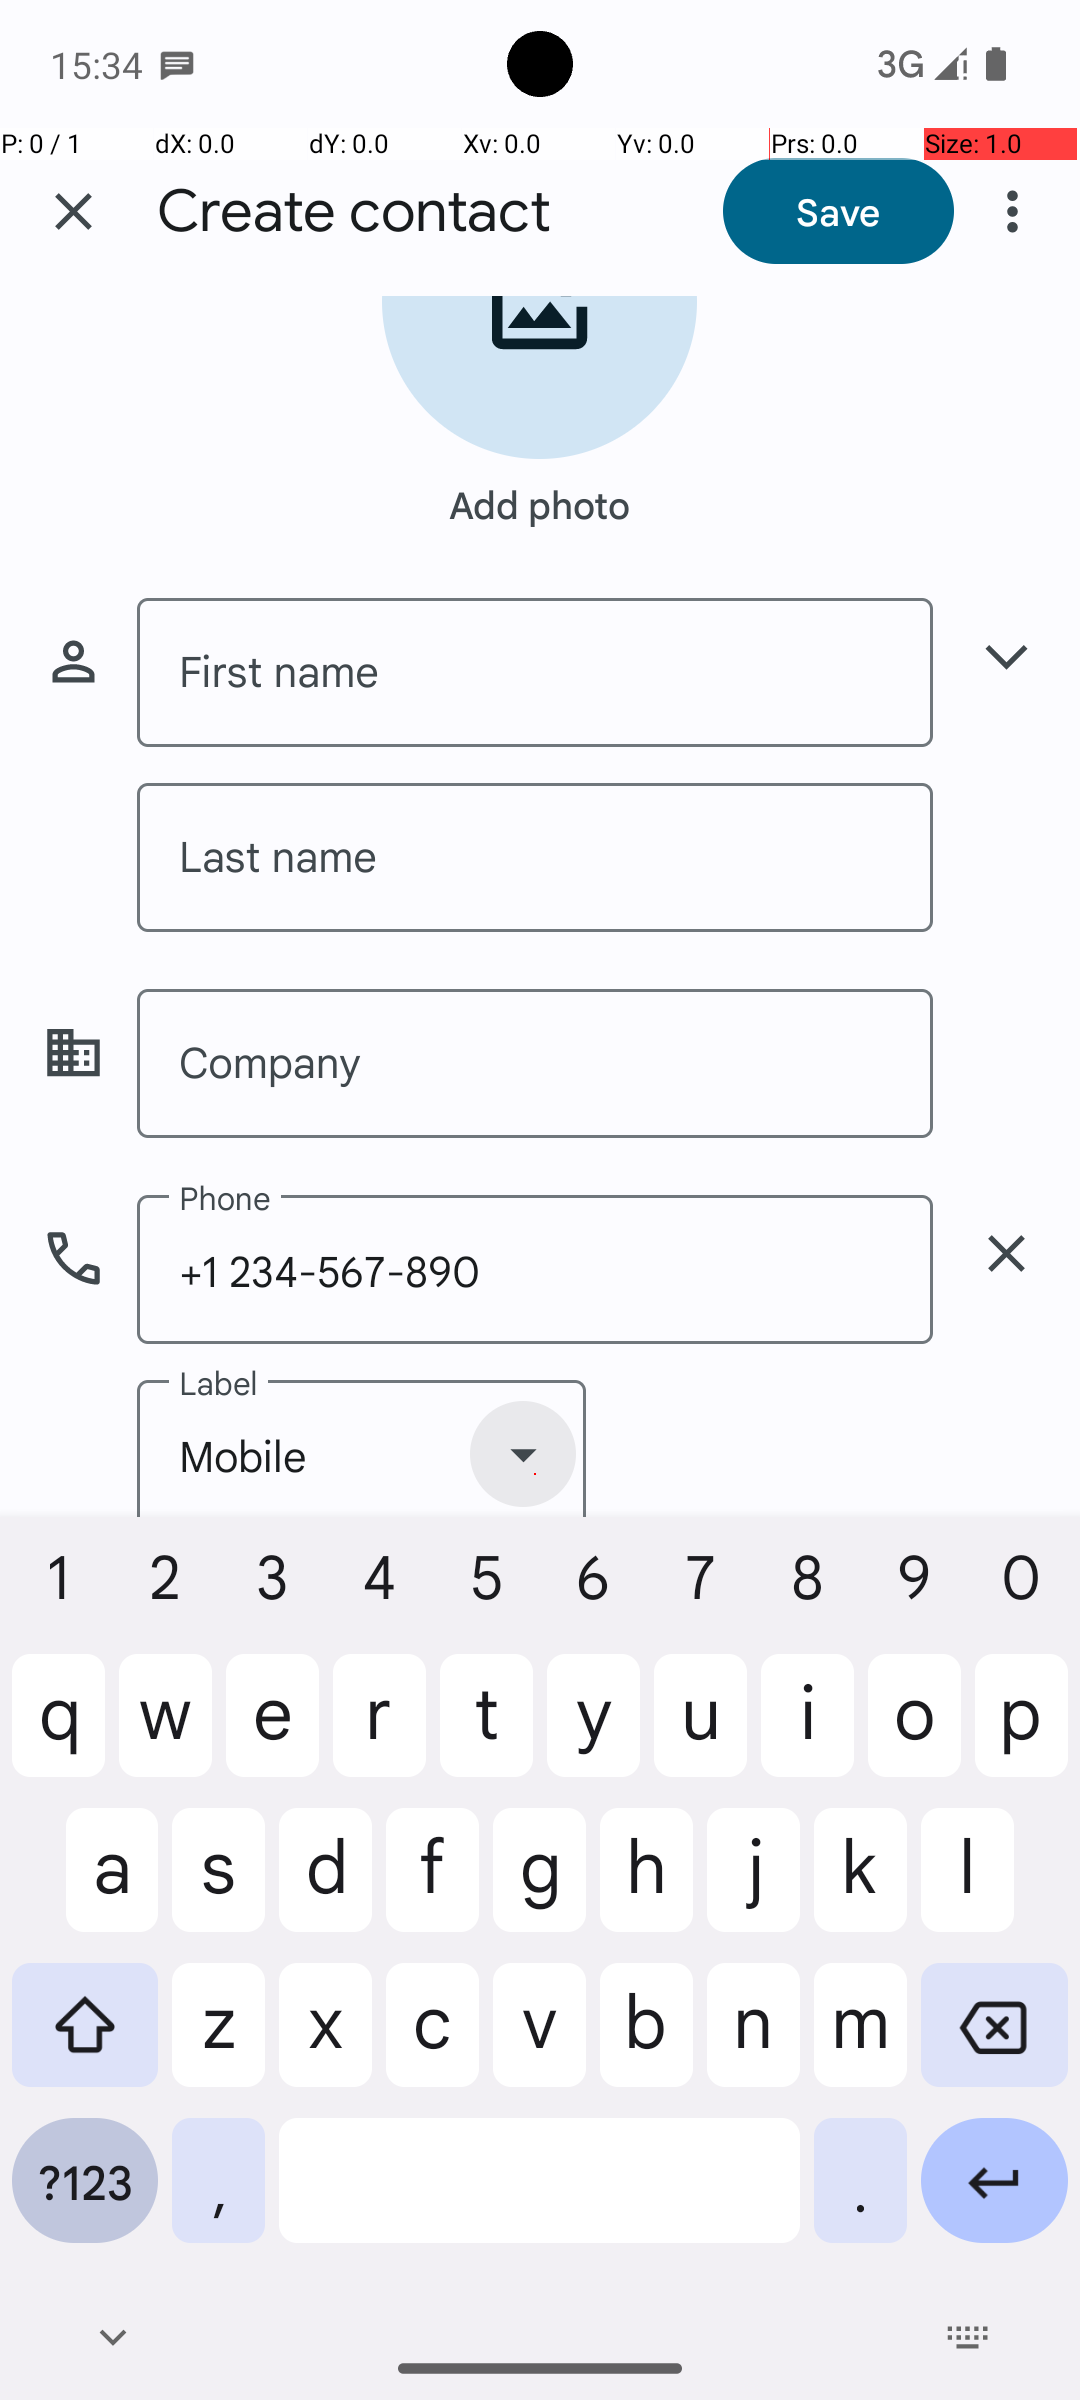 The width and height of the screenshot is (1080, 2400). I want to click on Space, so click(540, 2196).